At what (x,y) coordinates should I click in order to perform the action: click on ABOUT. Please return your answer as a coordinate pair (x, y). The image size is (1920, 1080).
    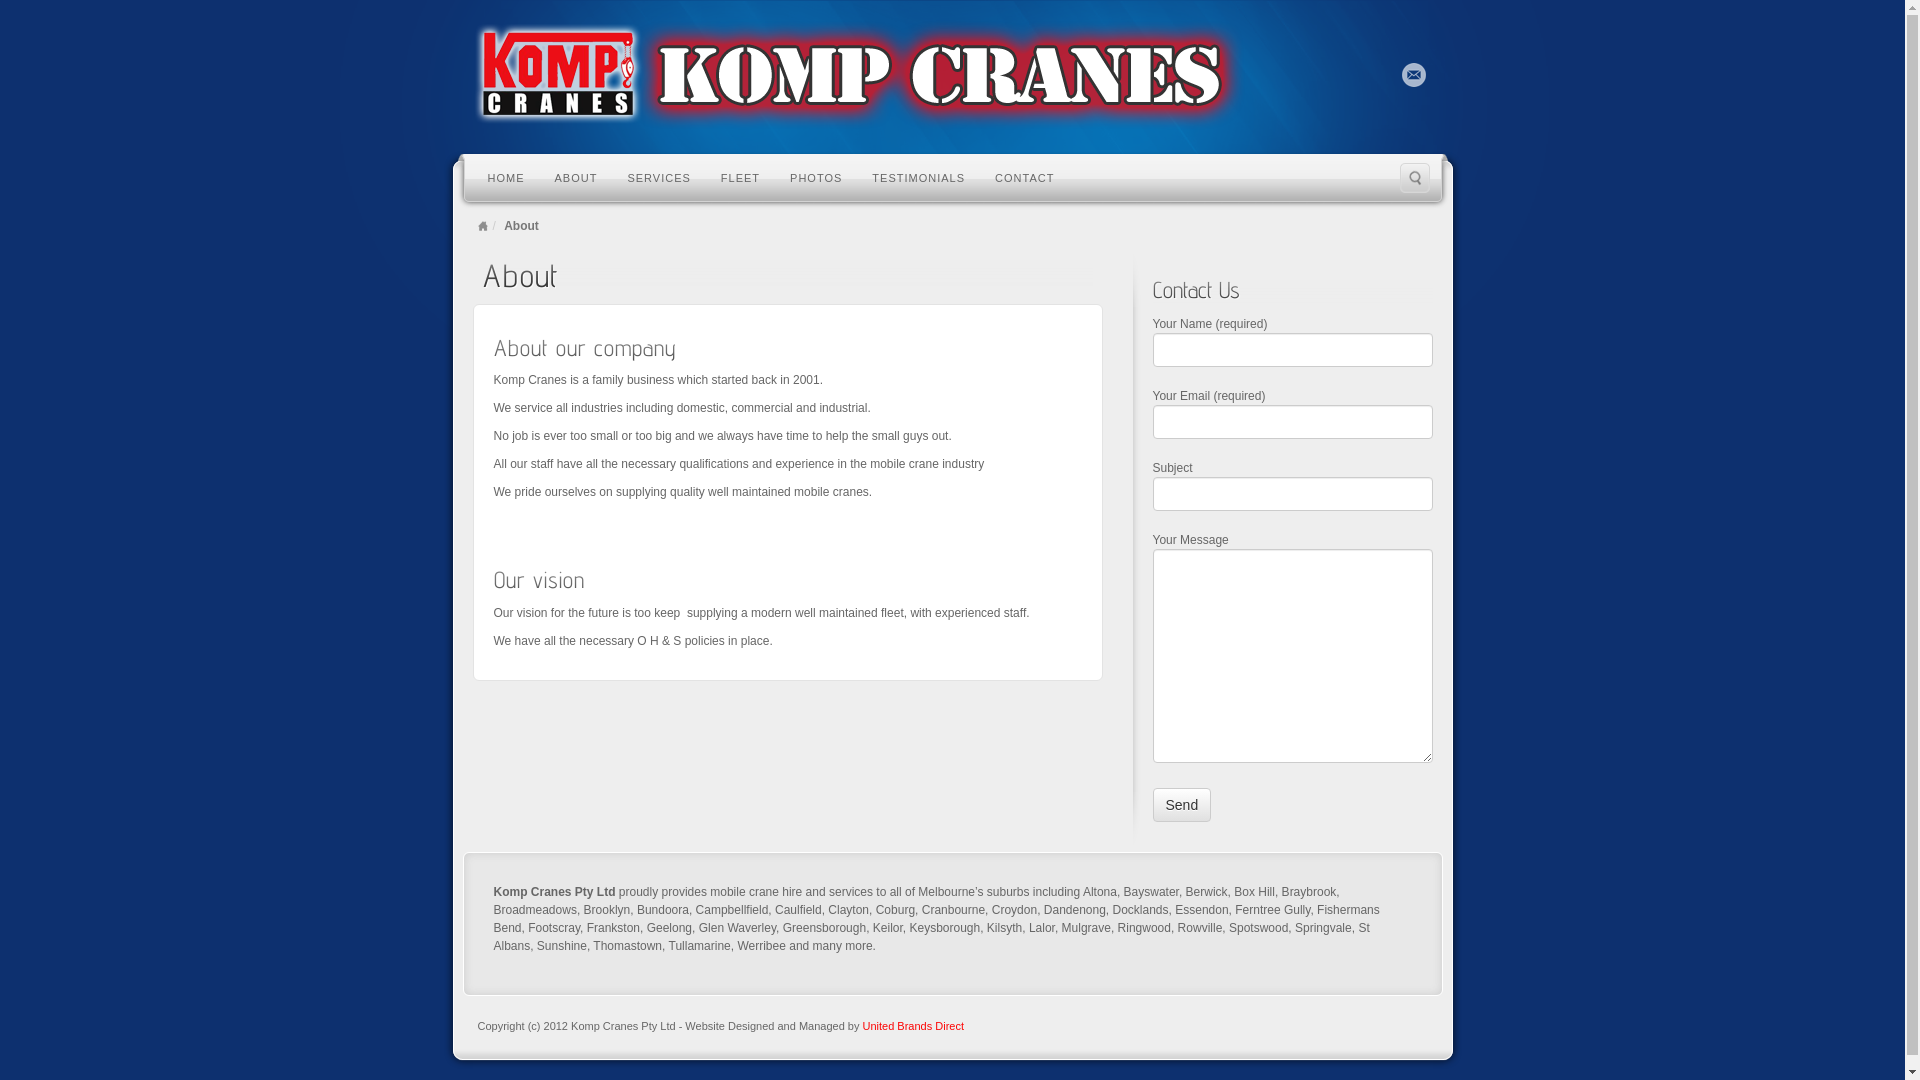
    Looking at the image, I should click on (576, 177).